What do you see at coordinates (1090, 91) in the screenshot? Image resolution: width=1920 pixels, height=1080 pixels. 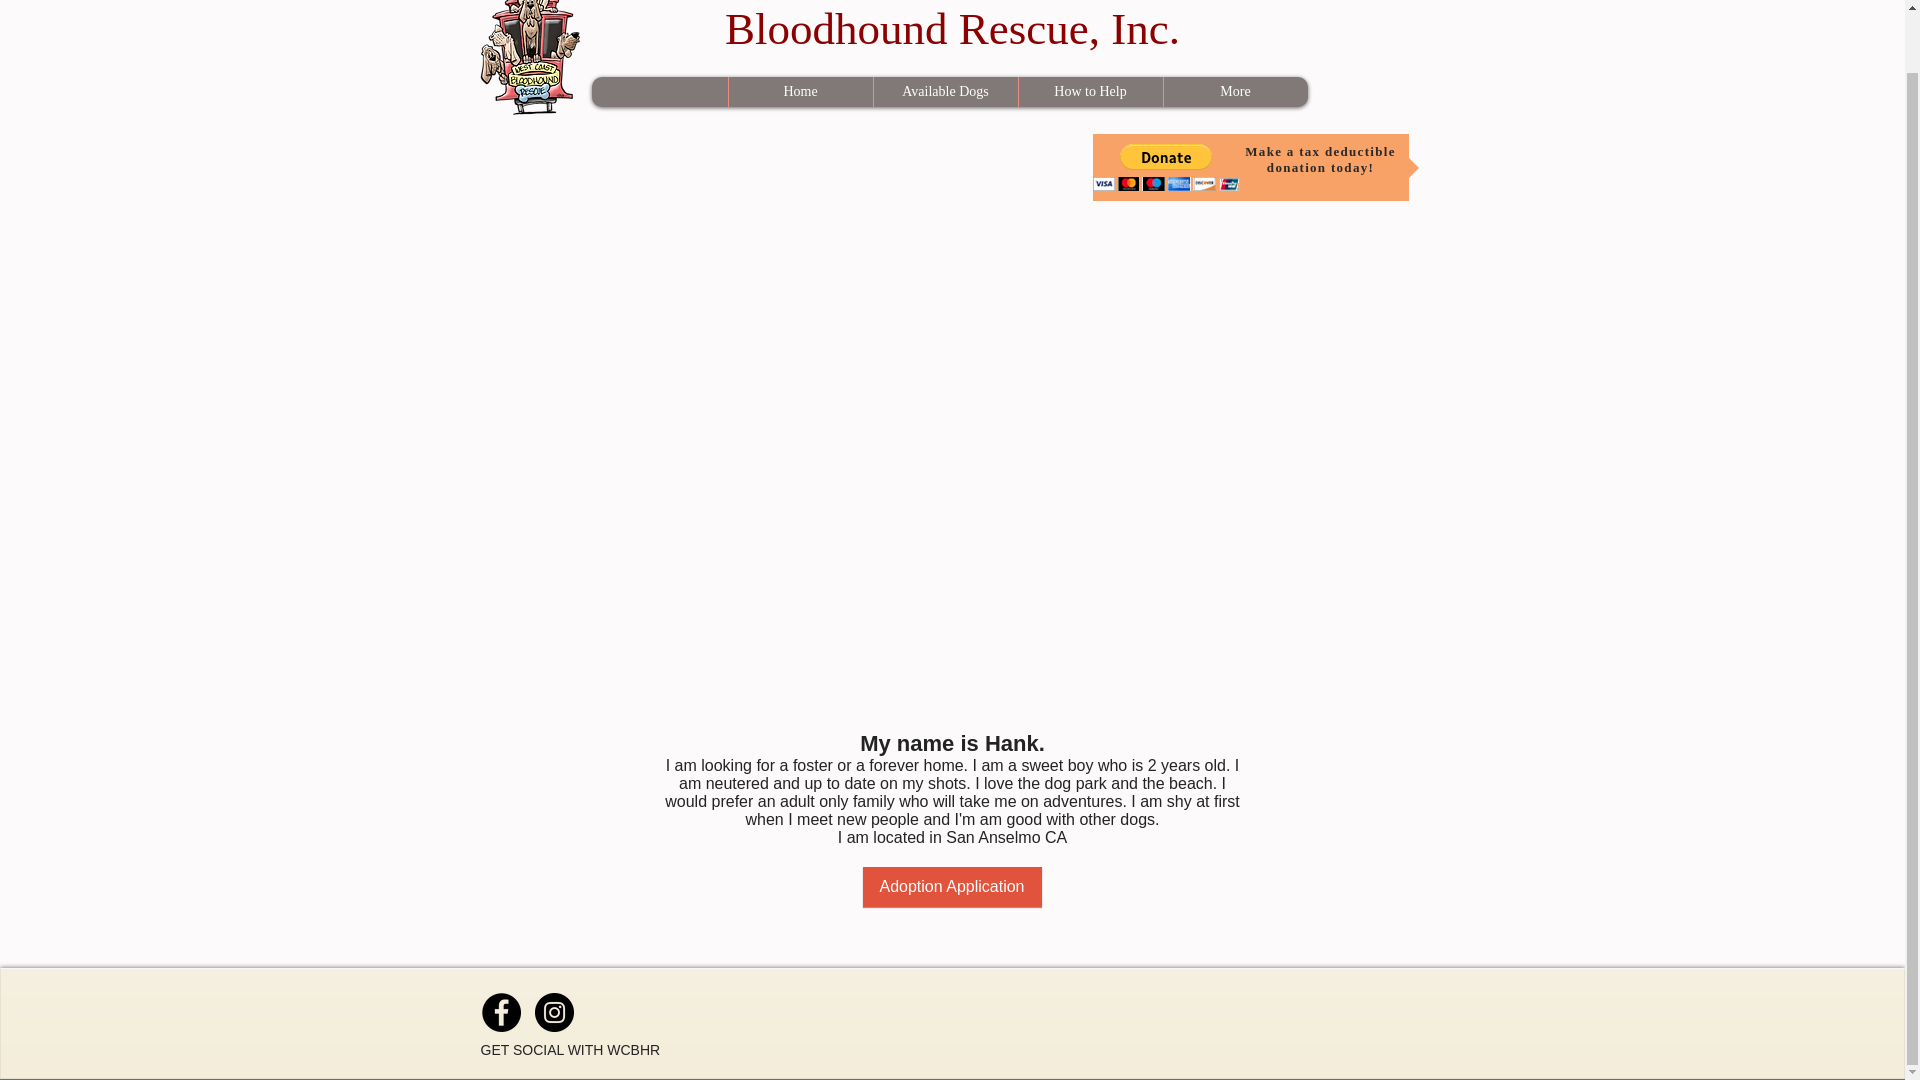 I see `Adoption Application` at bounding box center [1090, 91].